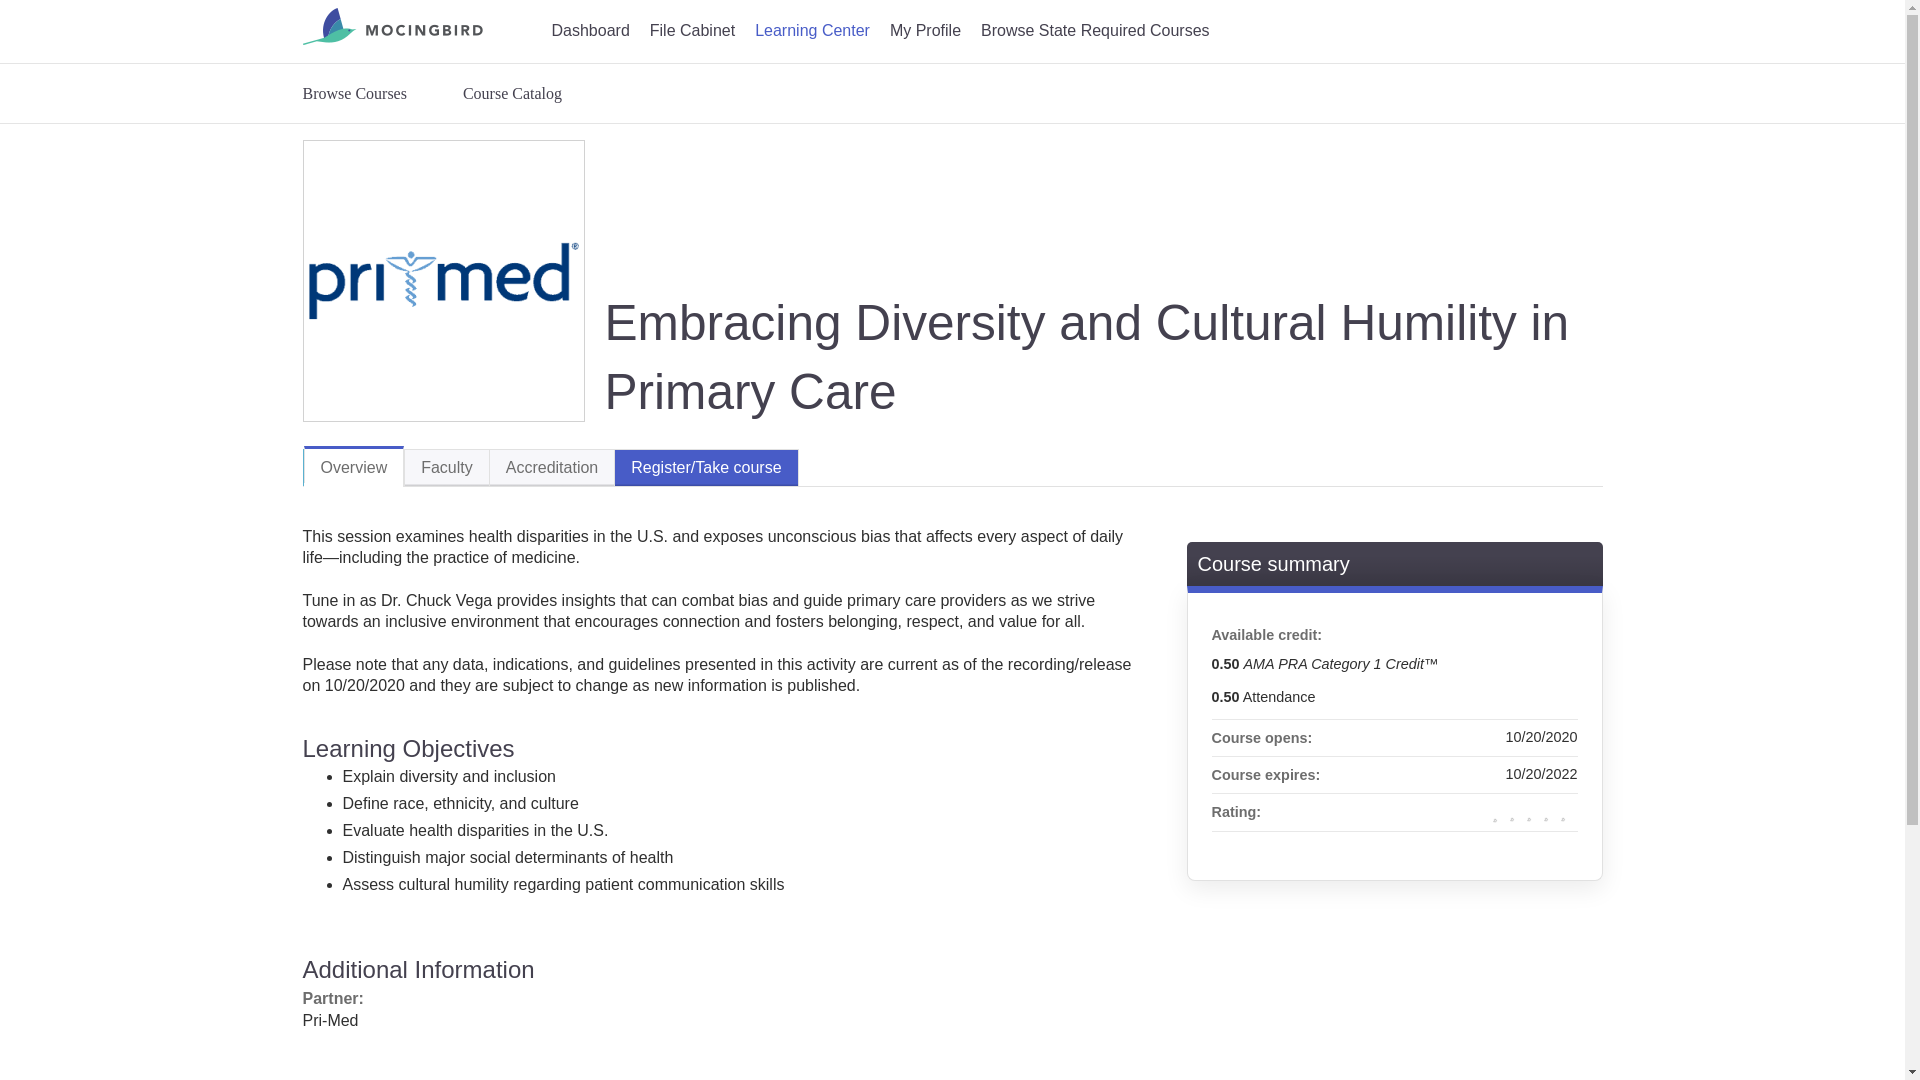  What do you see at coordinates (446, 468) in the screenshot?
I see `Faculty` at bounding box center [446, 468].